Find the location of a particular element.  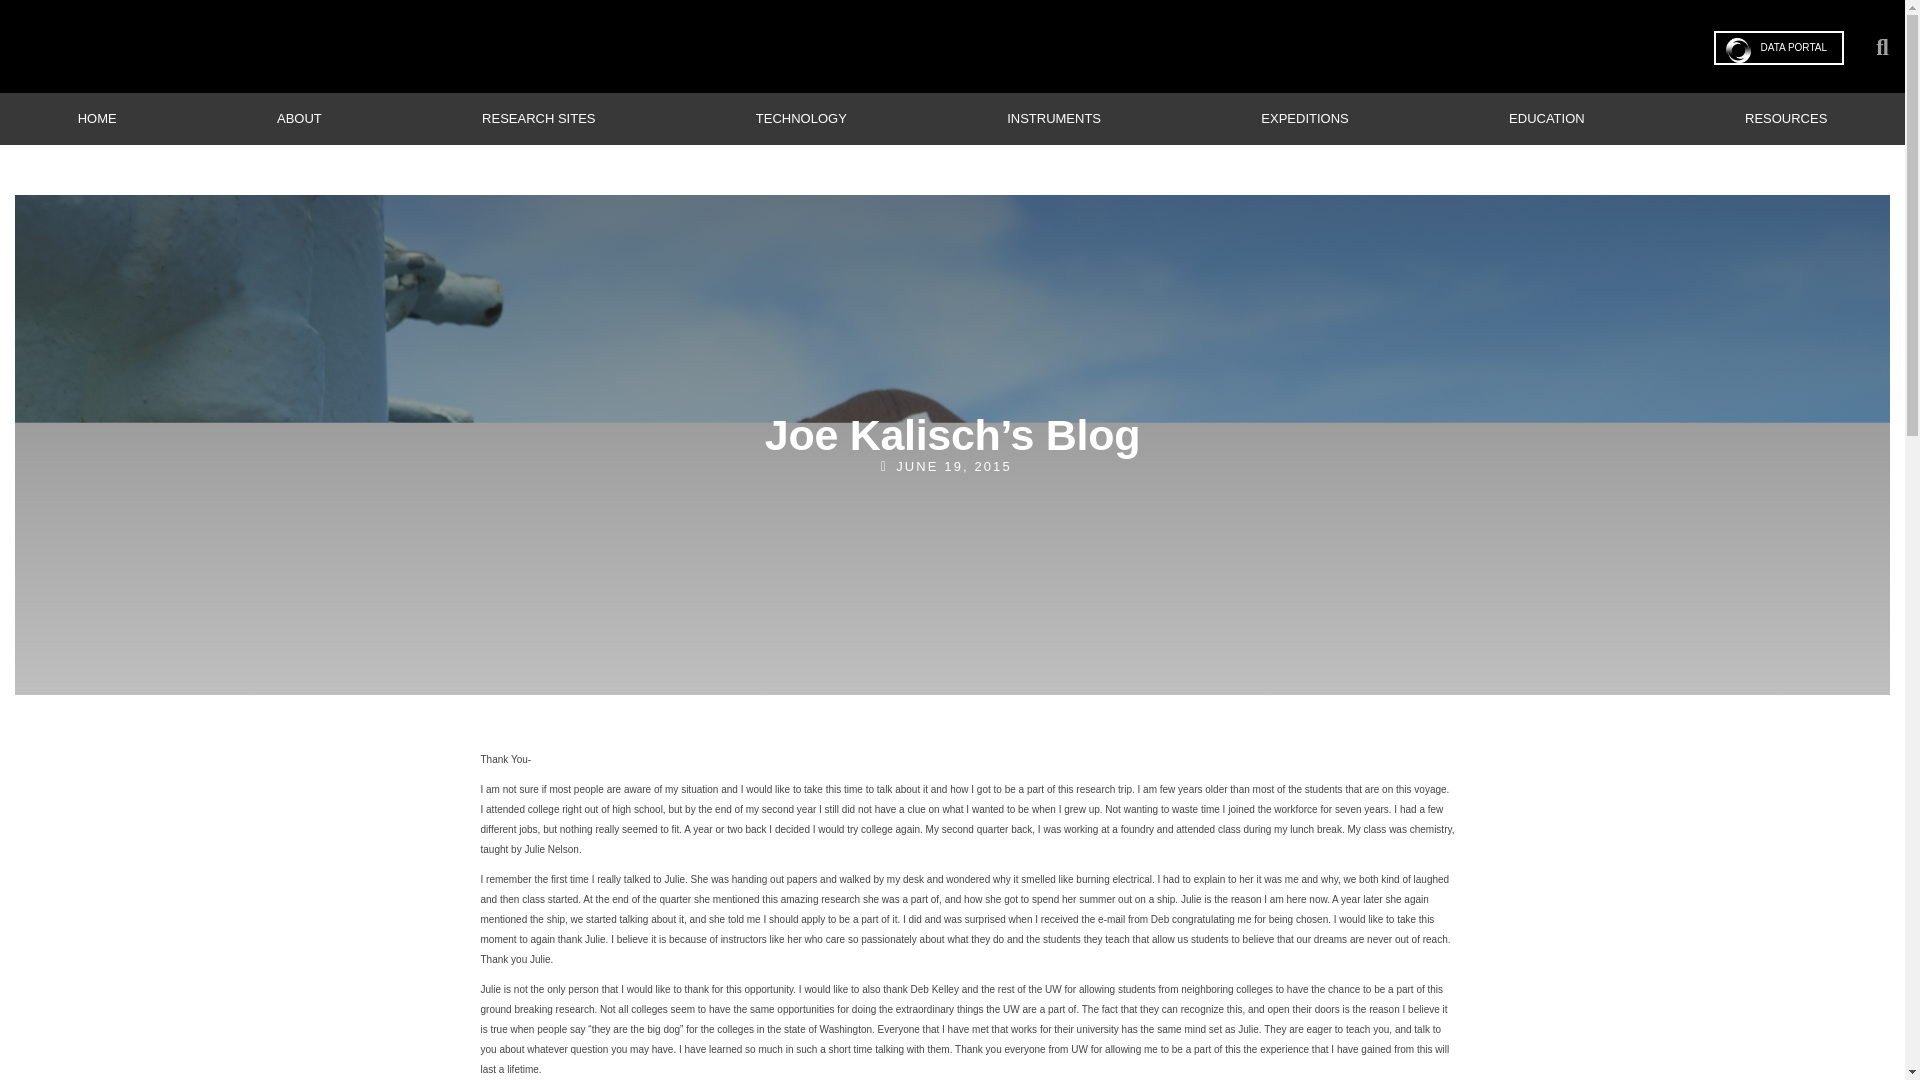

HOME is located at coordinates (96, 118).